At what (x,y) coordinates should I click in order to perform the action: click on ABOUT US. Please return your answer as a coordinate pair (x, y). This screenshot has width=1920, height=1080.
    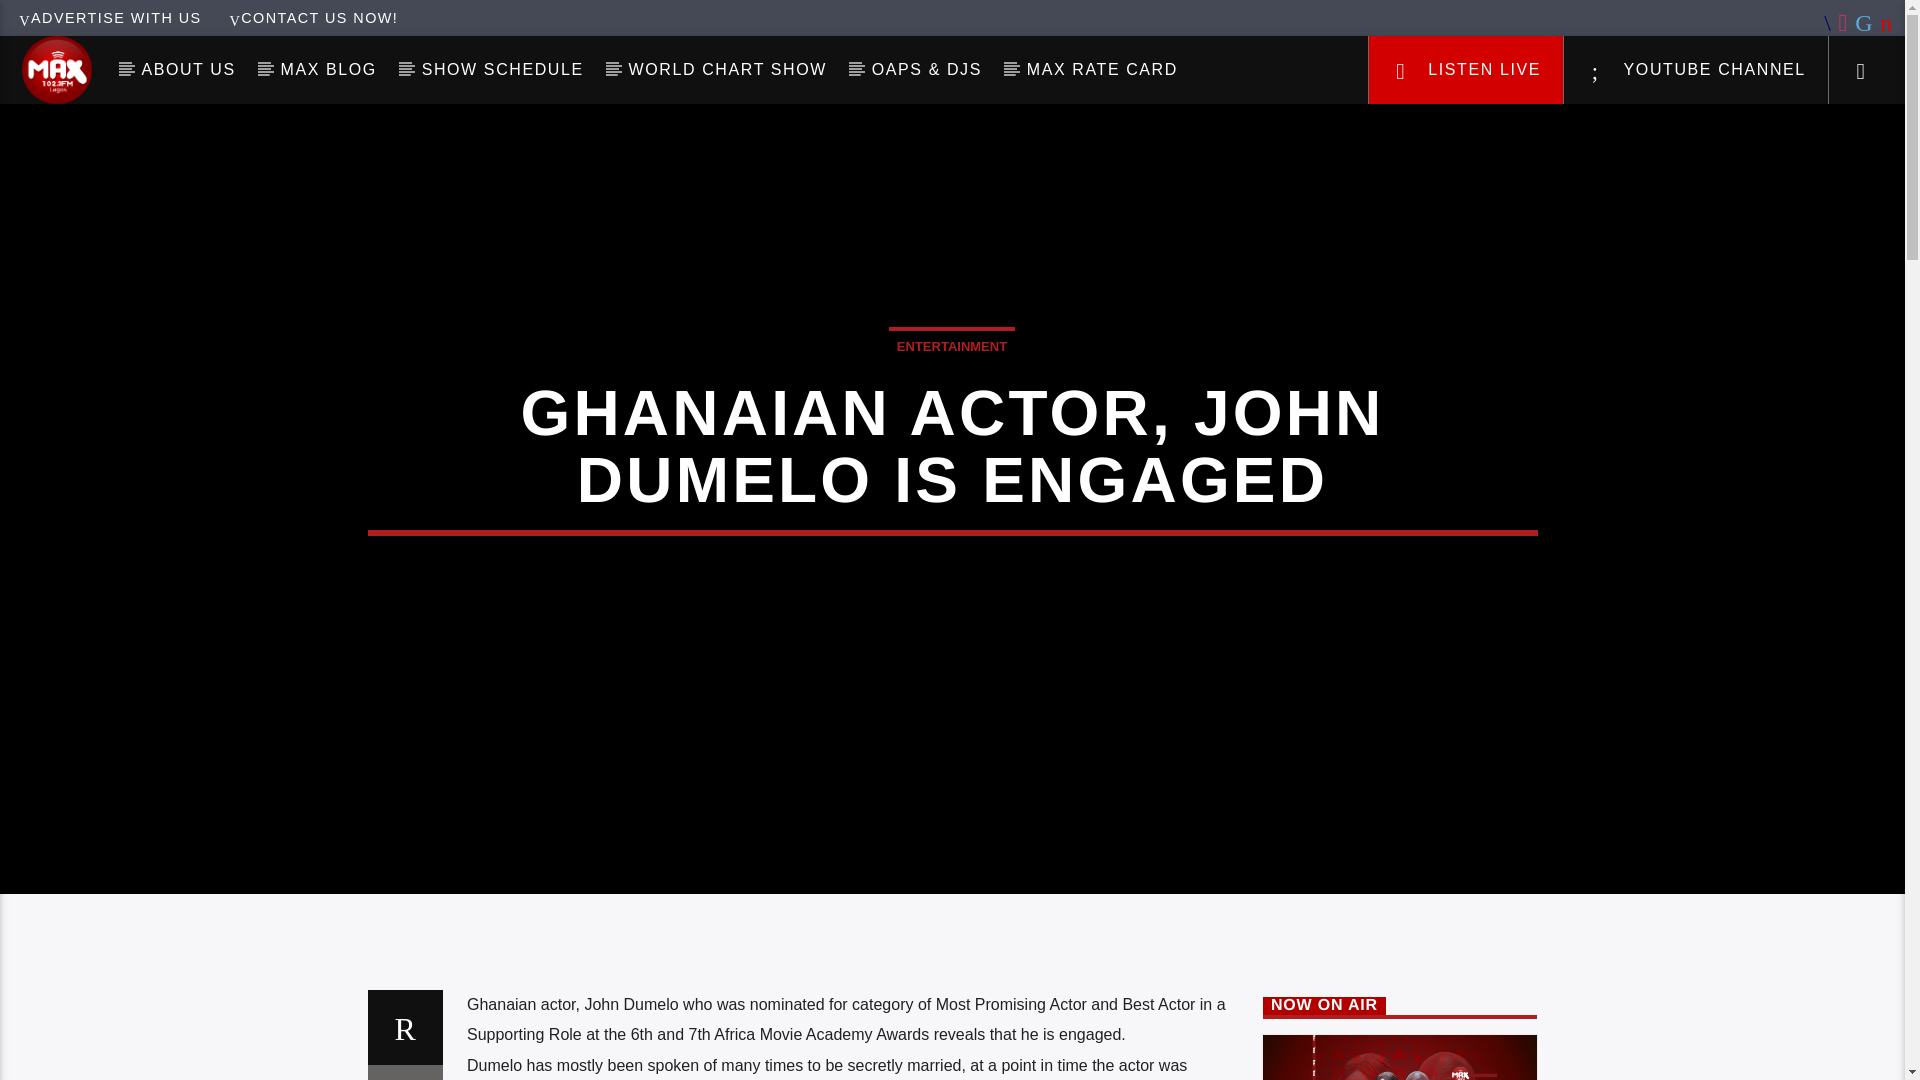
    Looking at the image, I should click on (188, 69).